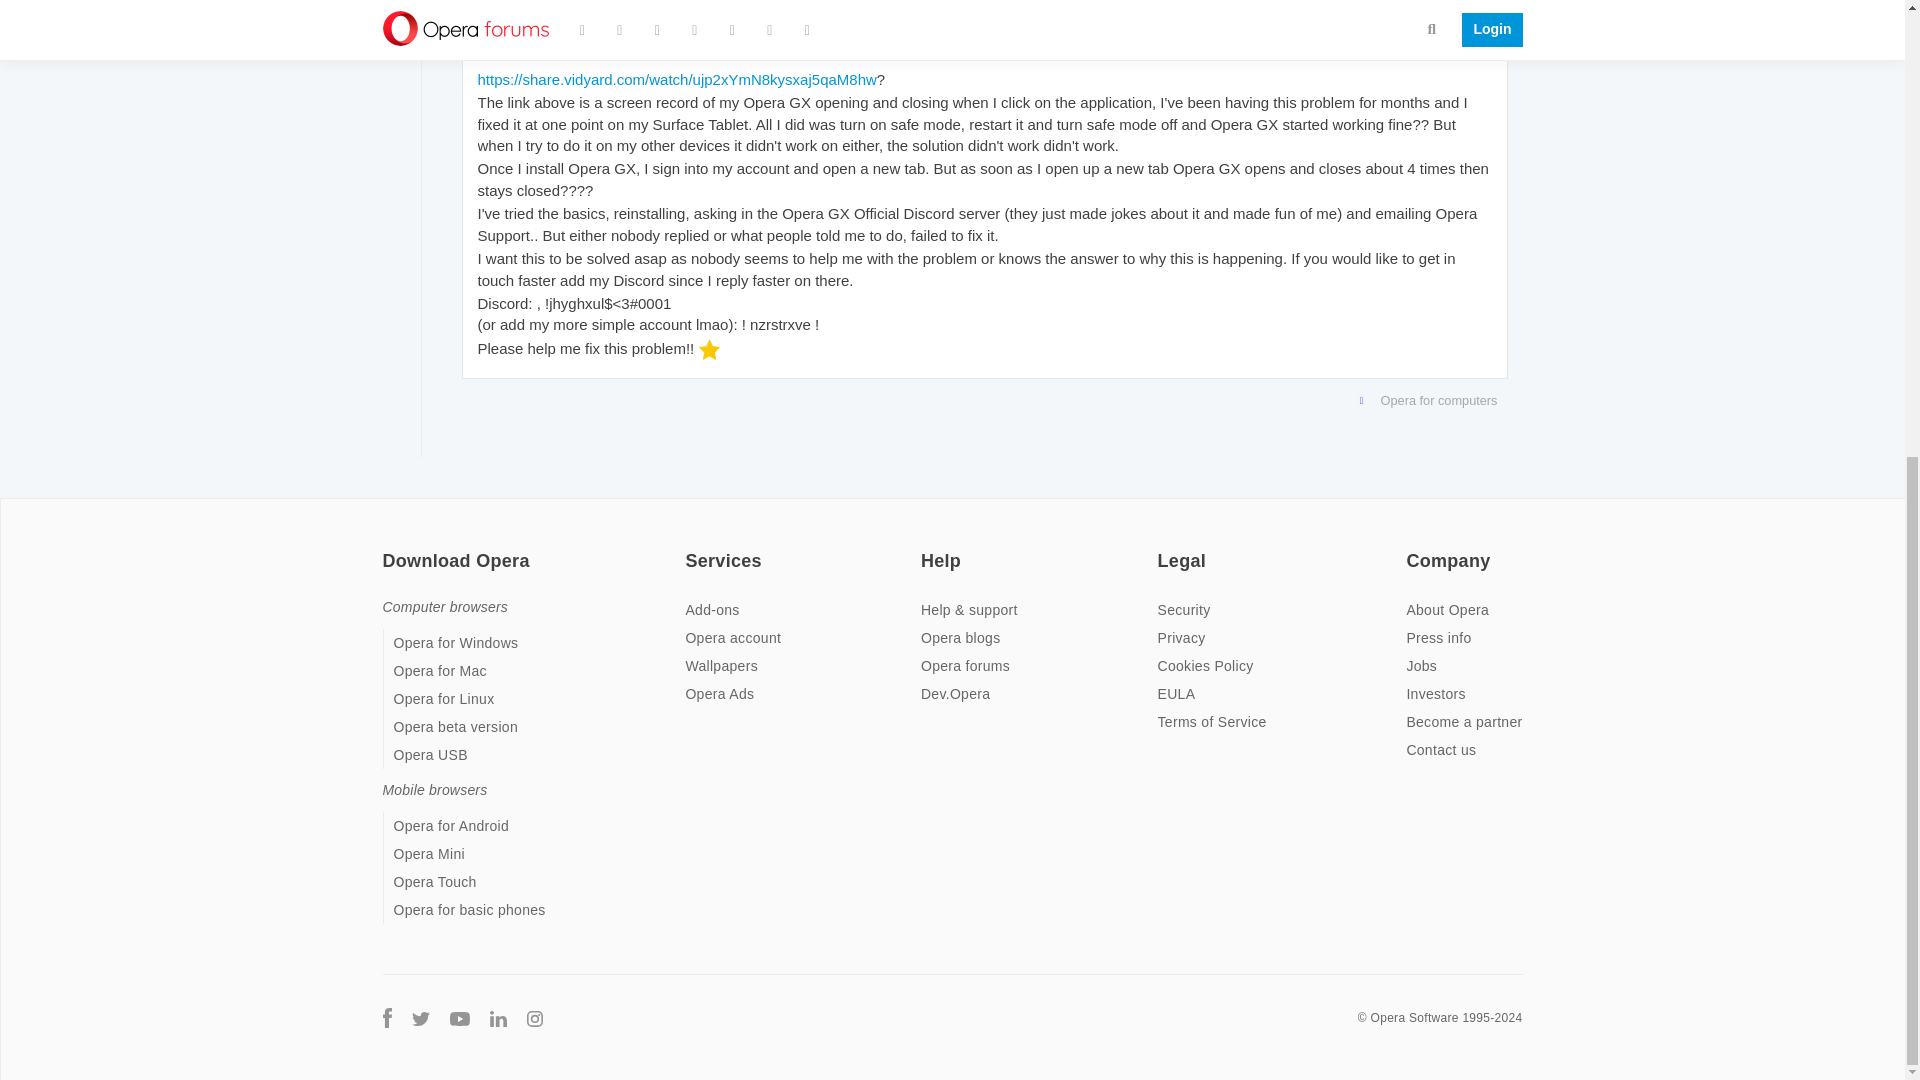 Image resolution: width=1920 pixels, height=1080 pixels. Describe the element at coordinates (980, 400) in the screenshot. I see `Opera for computers` at that location.